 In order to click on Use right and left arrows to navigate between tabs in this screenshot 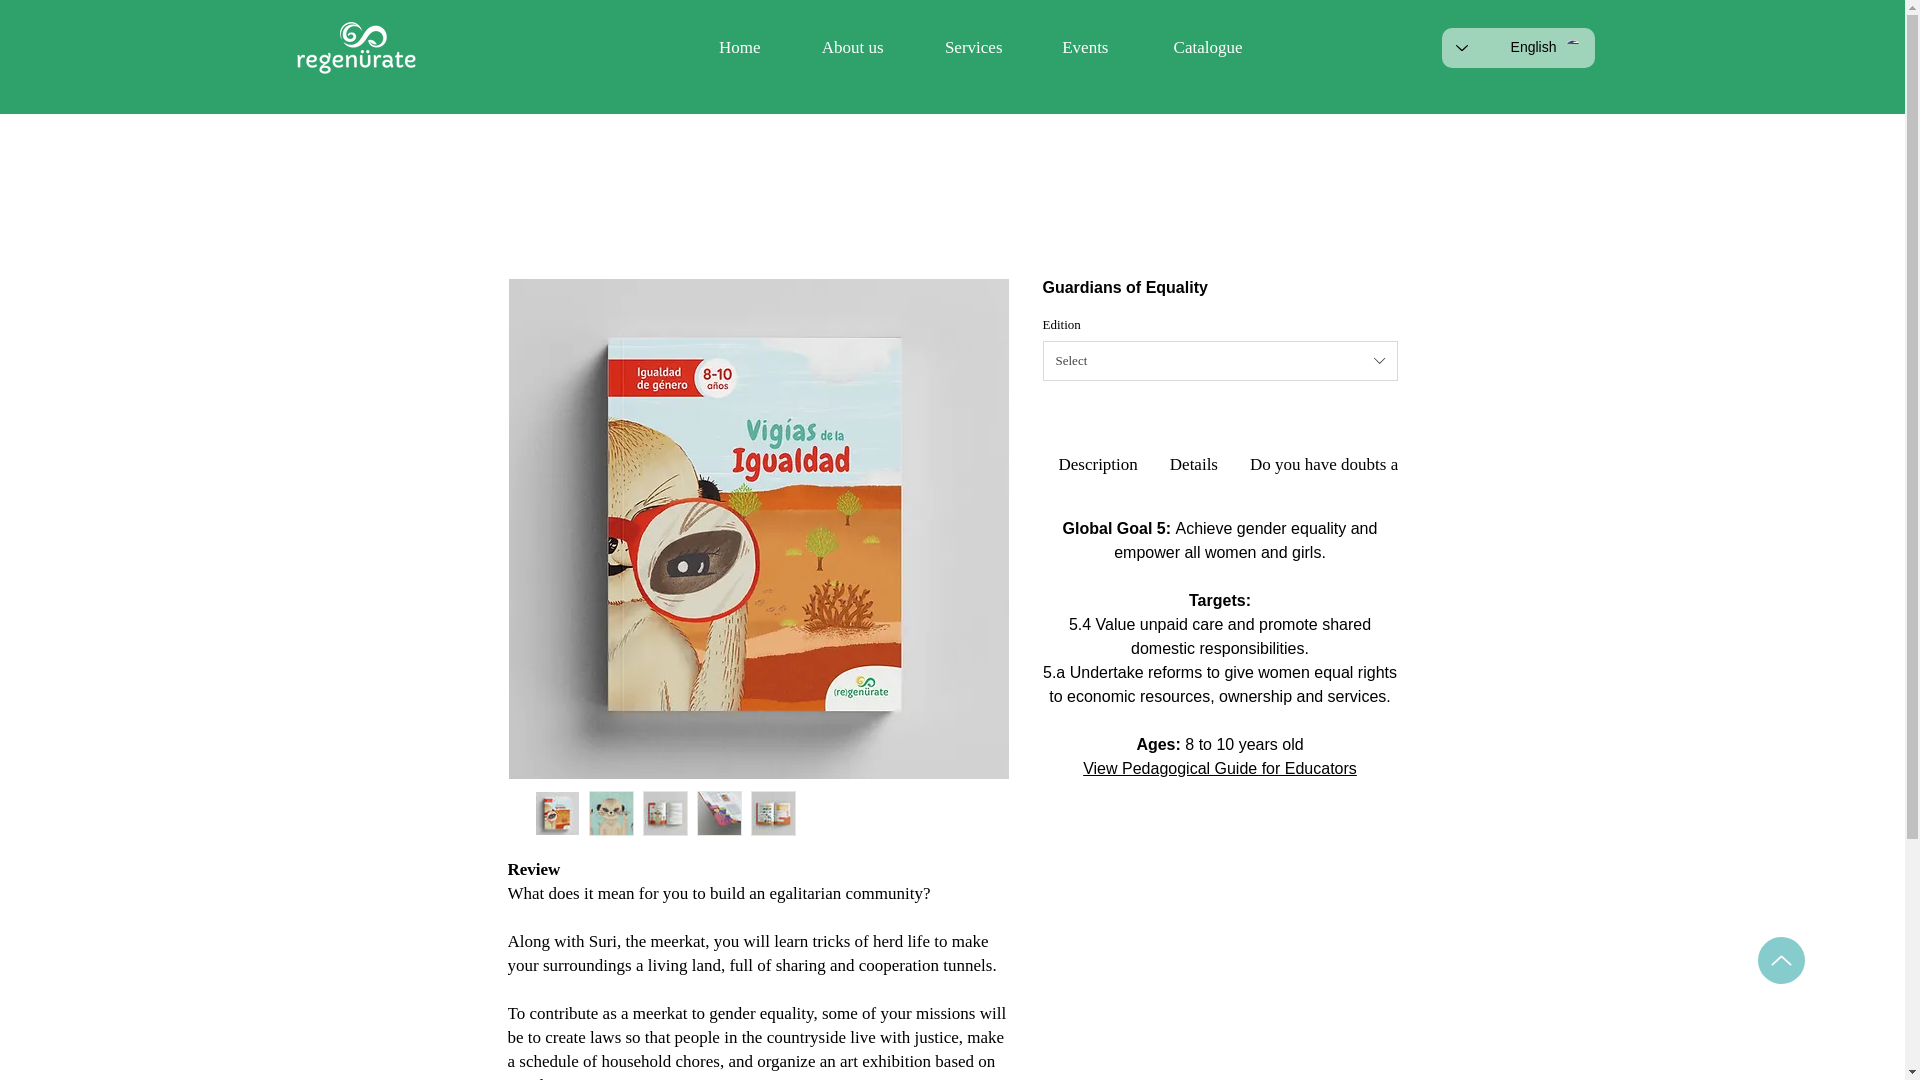, I will do `click(1097, 464)`.